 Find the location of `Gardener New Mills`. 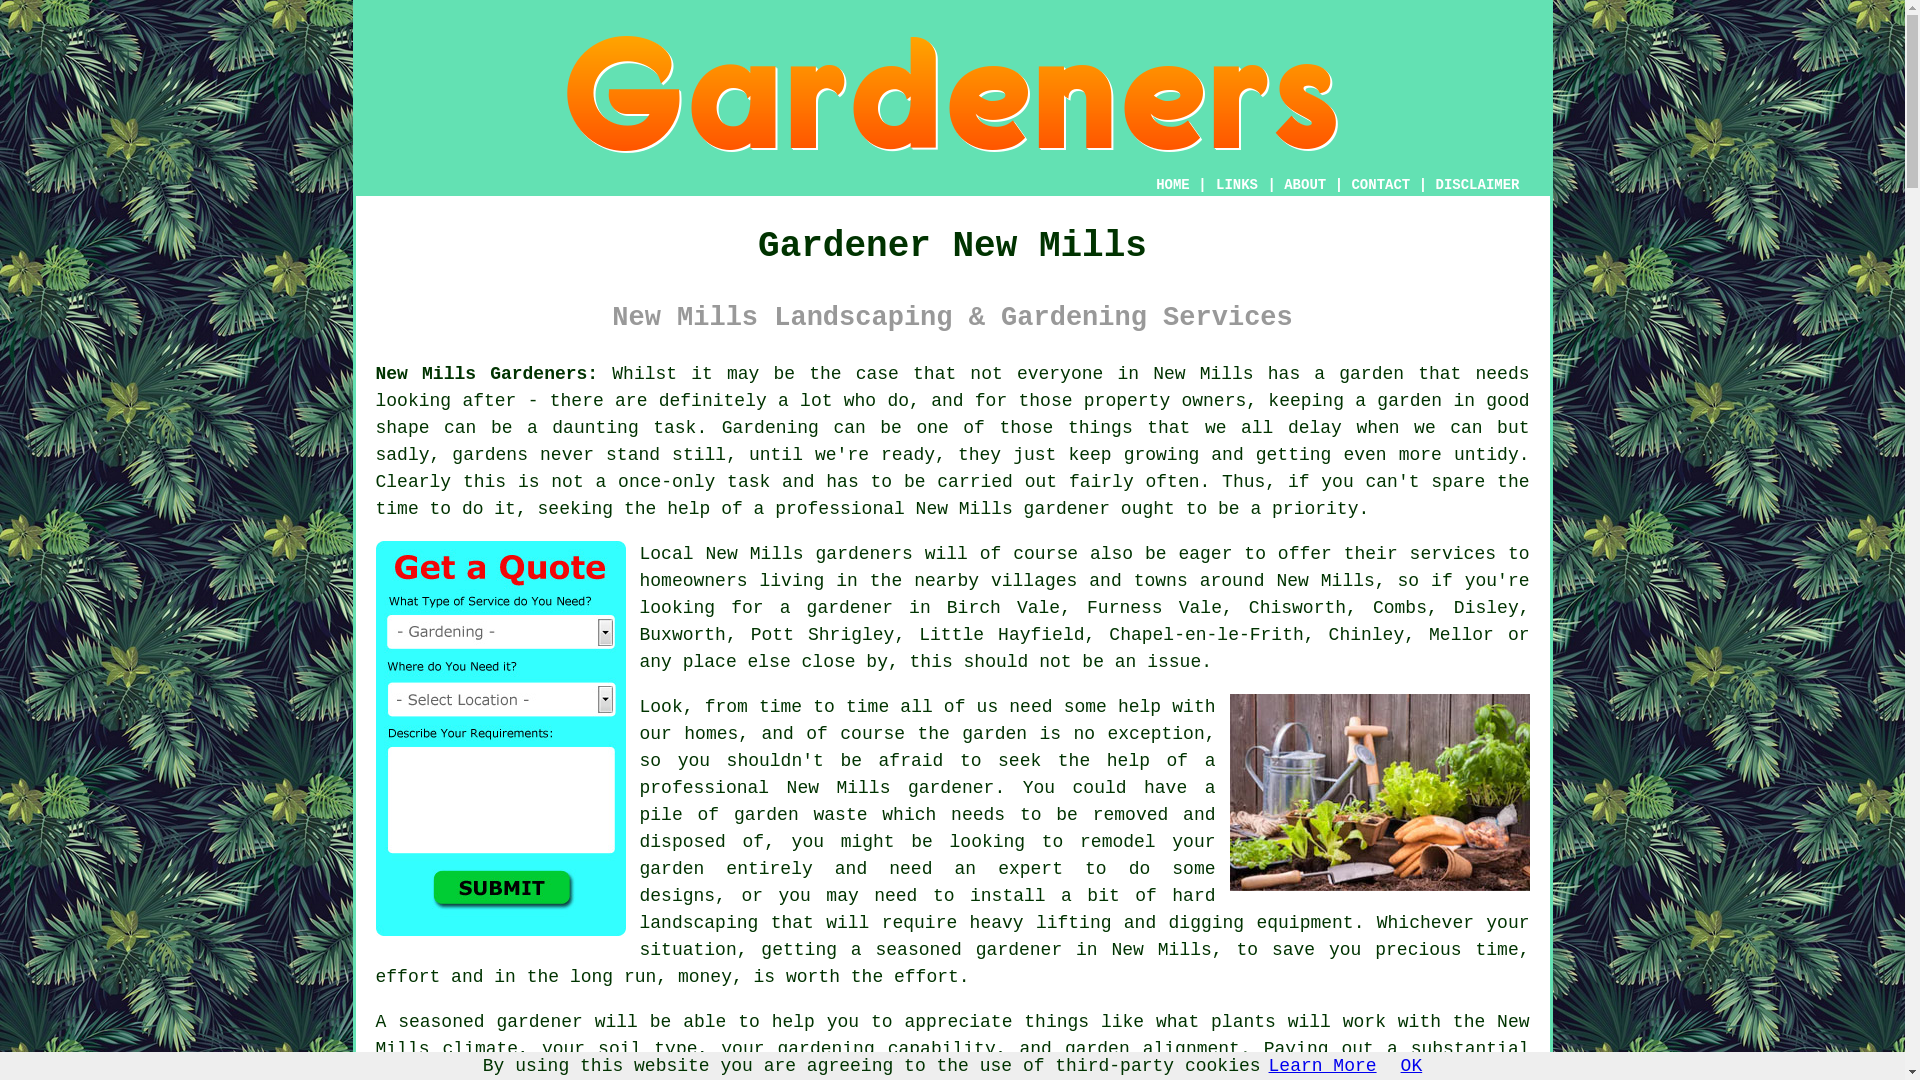

Gardener New Mills is located at coordinates (952, 94).